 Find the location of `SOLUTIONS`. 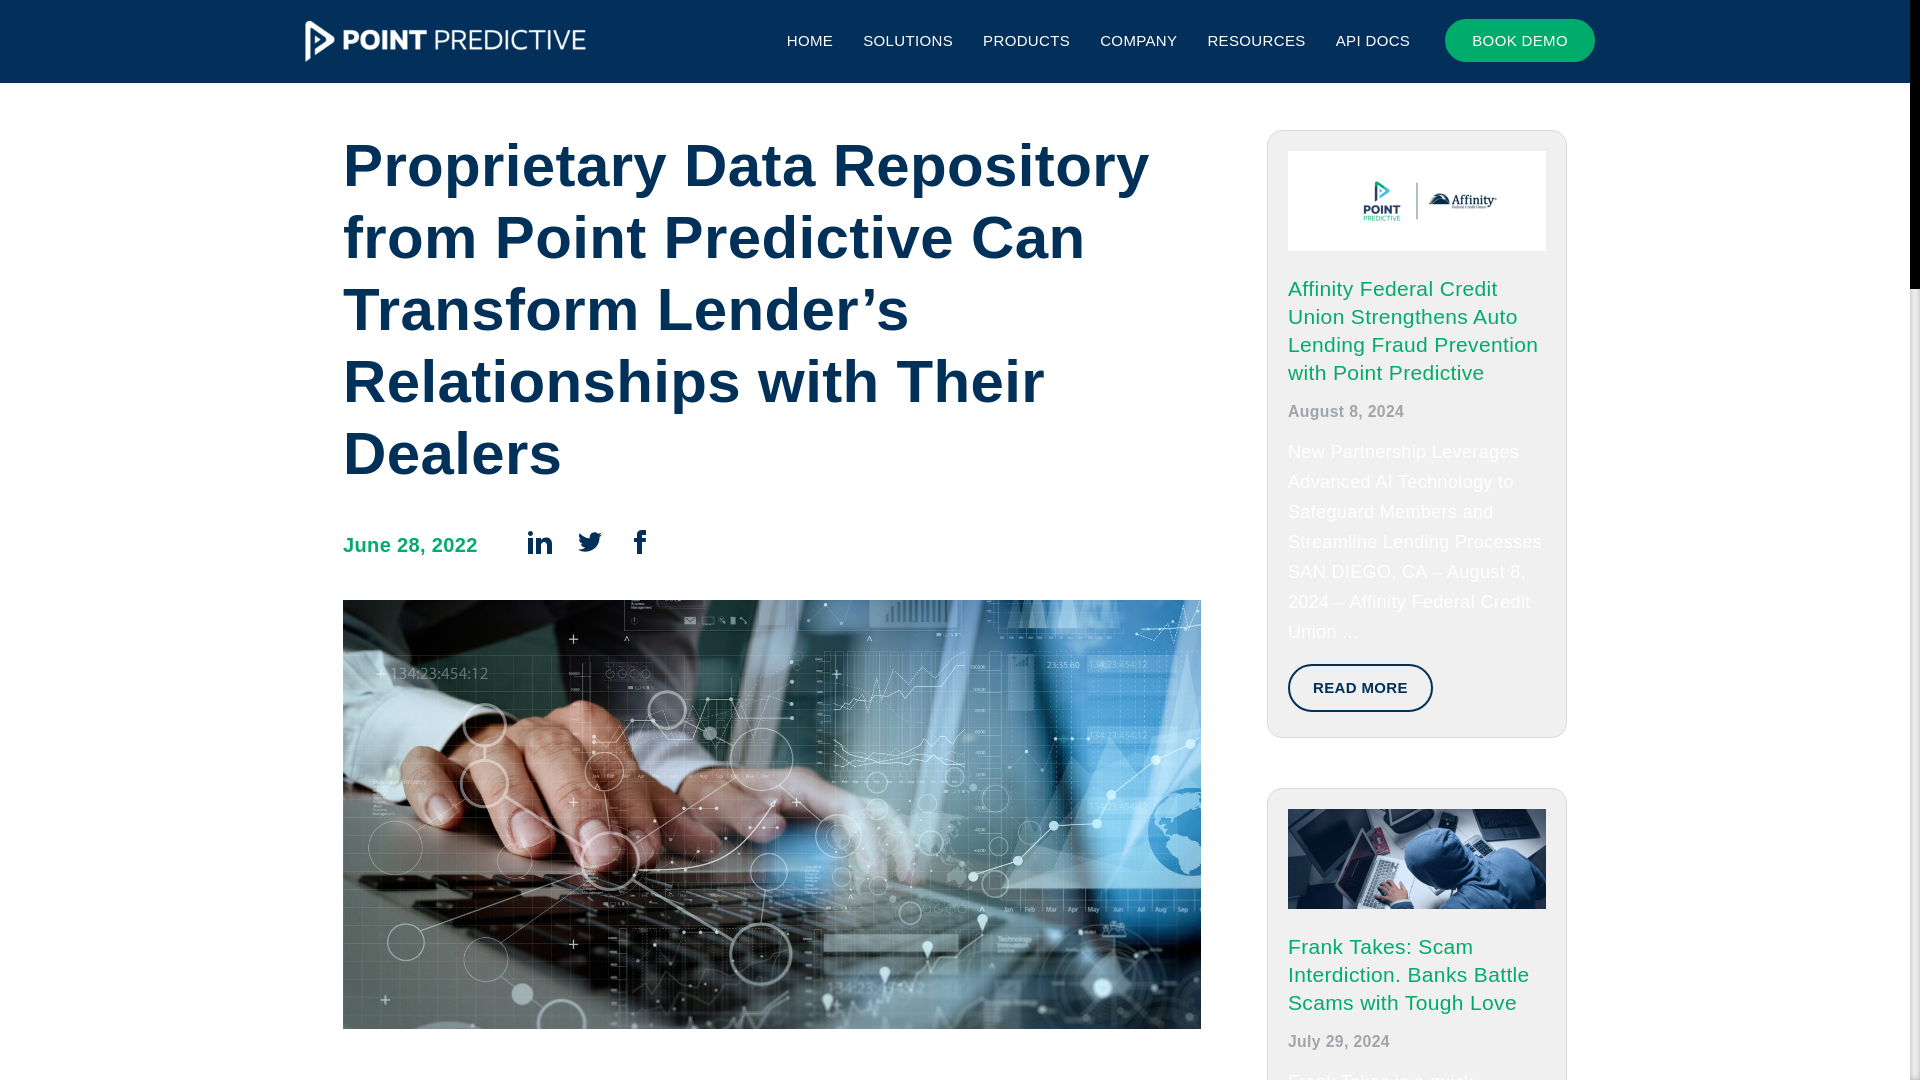

SOLUTIONS is located at coordinates (907, 40).